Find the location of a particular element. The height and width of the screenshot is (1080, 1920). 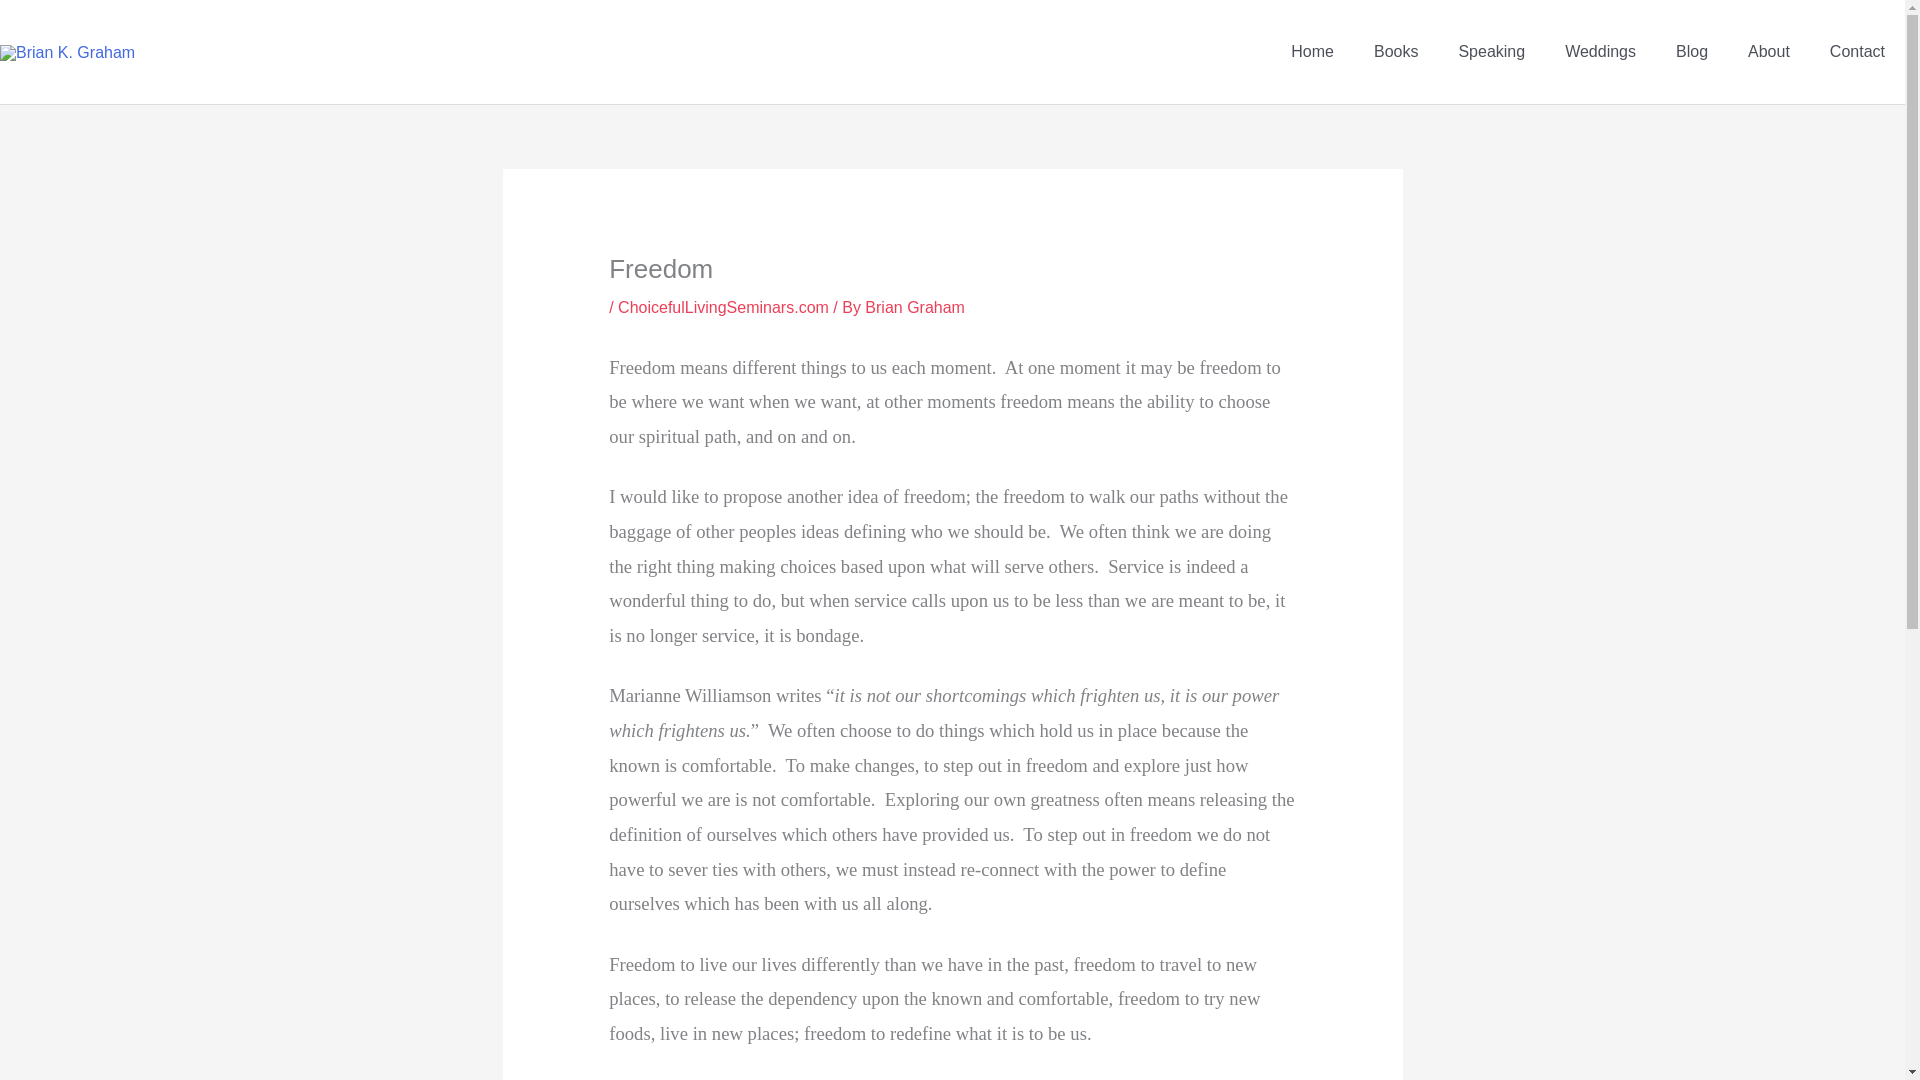

View all posts by Brian Graham is located at coordinates (915, 308).